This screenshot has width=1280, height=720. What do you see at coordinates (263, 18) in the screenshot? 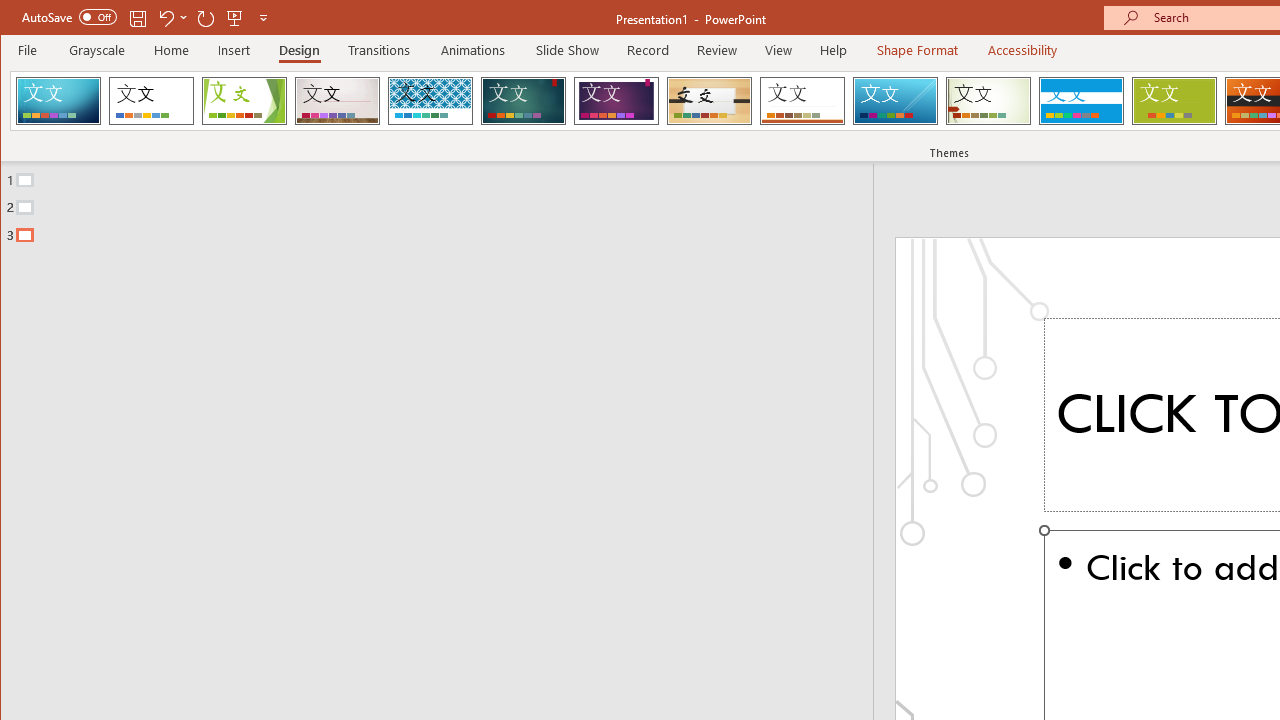
I see `Customize Quick Access Toolbar` at bounding box center [263, 18].